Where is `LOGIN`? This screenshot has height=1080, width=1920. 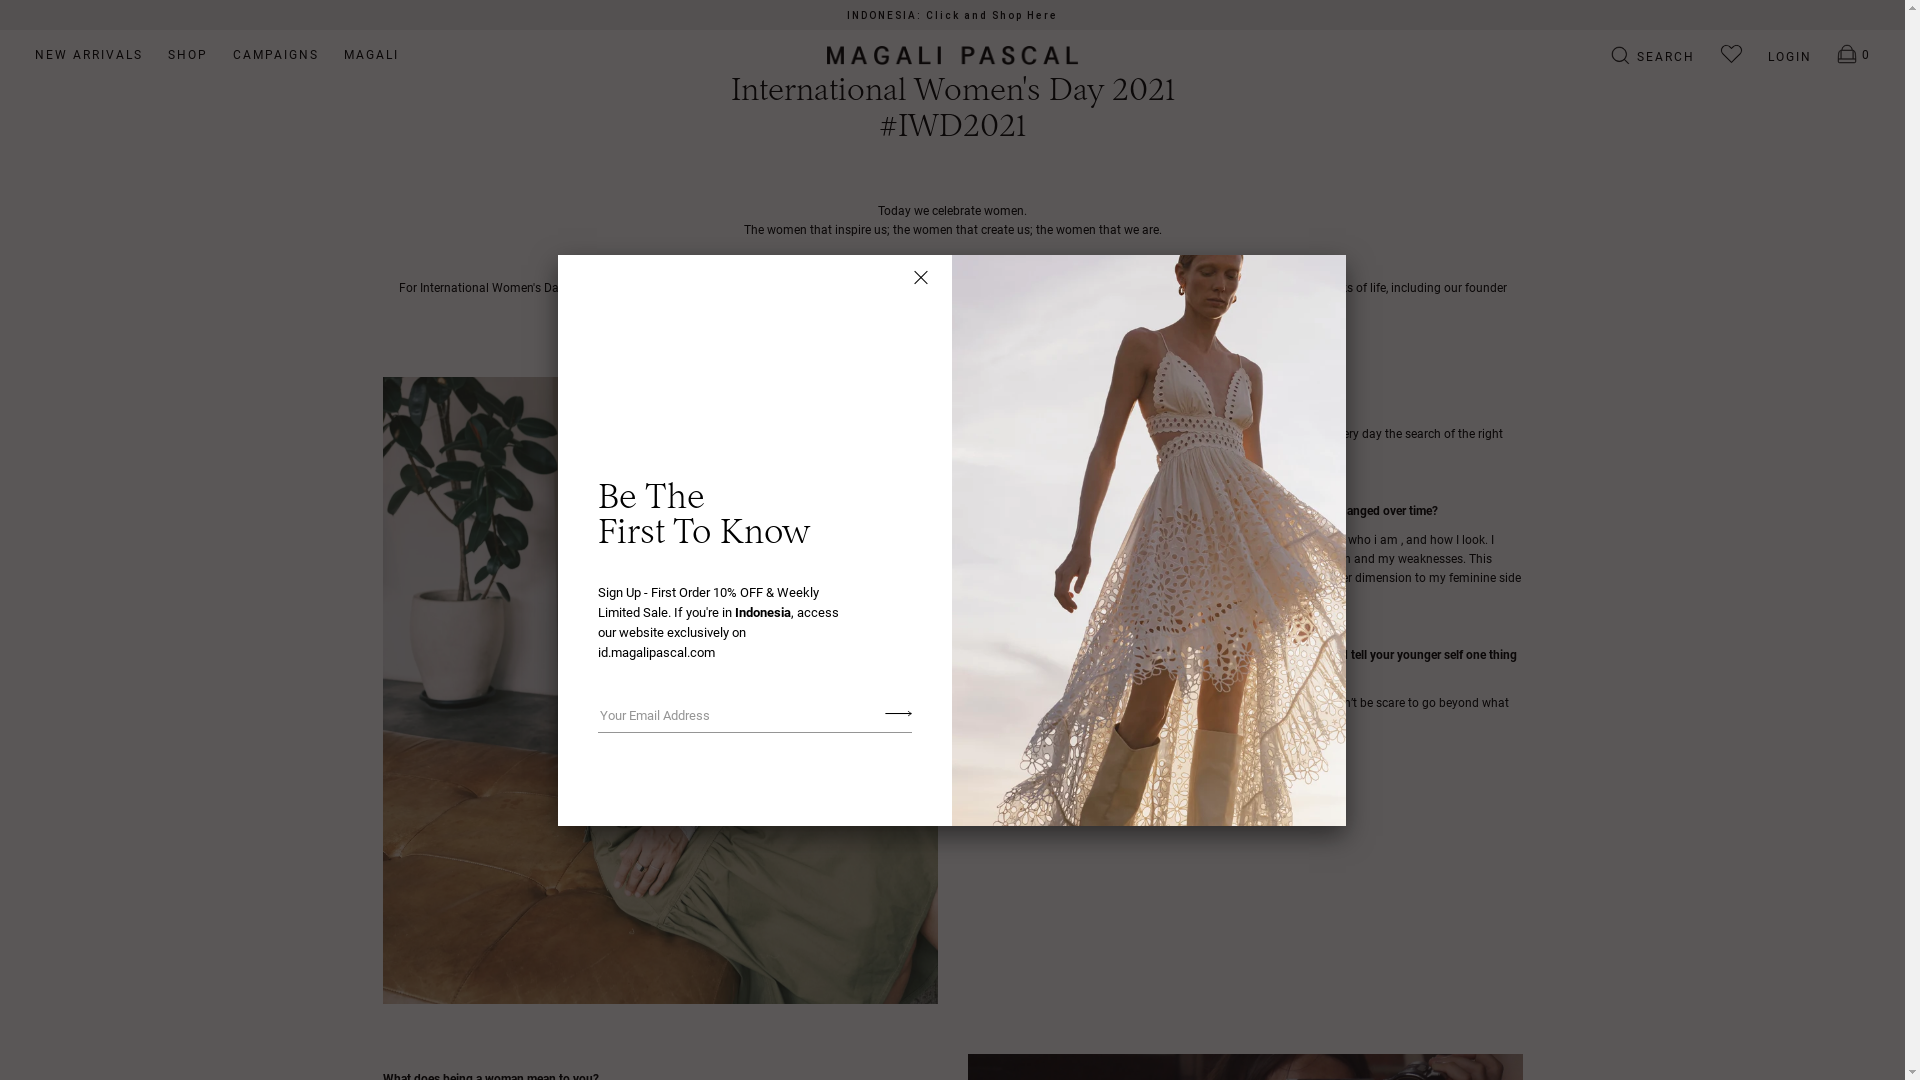 LOGIN is located at coordinates (1778, 57).